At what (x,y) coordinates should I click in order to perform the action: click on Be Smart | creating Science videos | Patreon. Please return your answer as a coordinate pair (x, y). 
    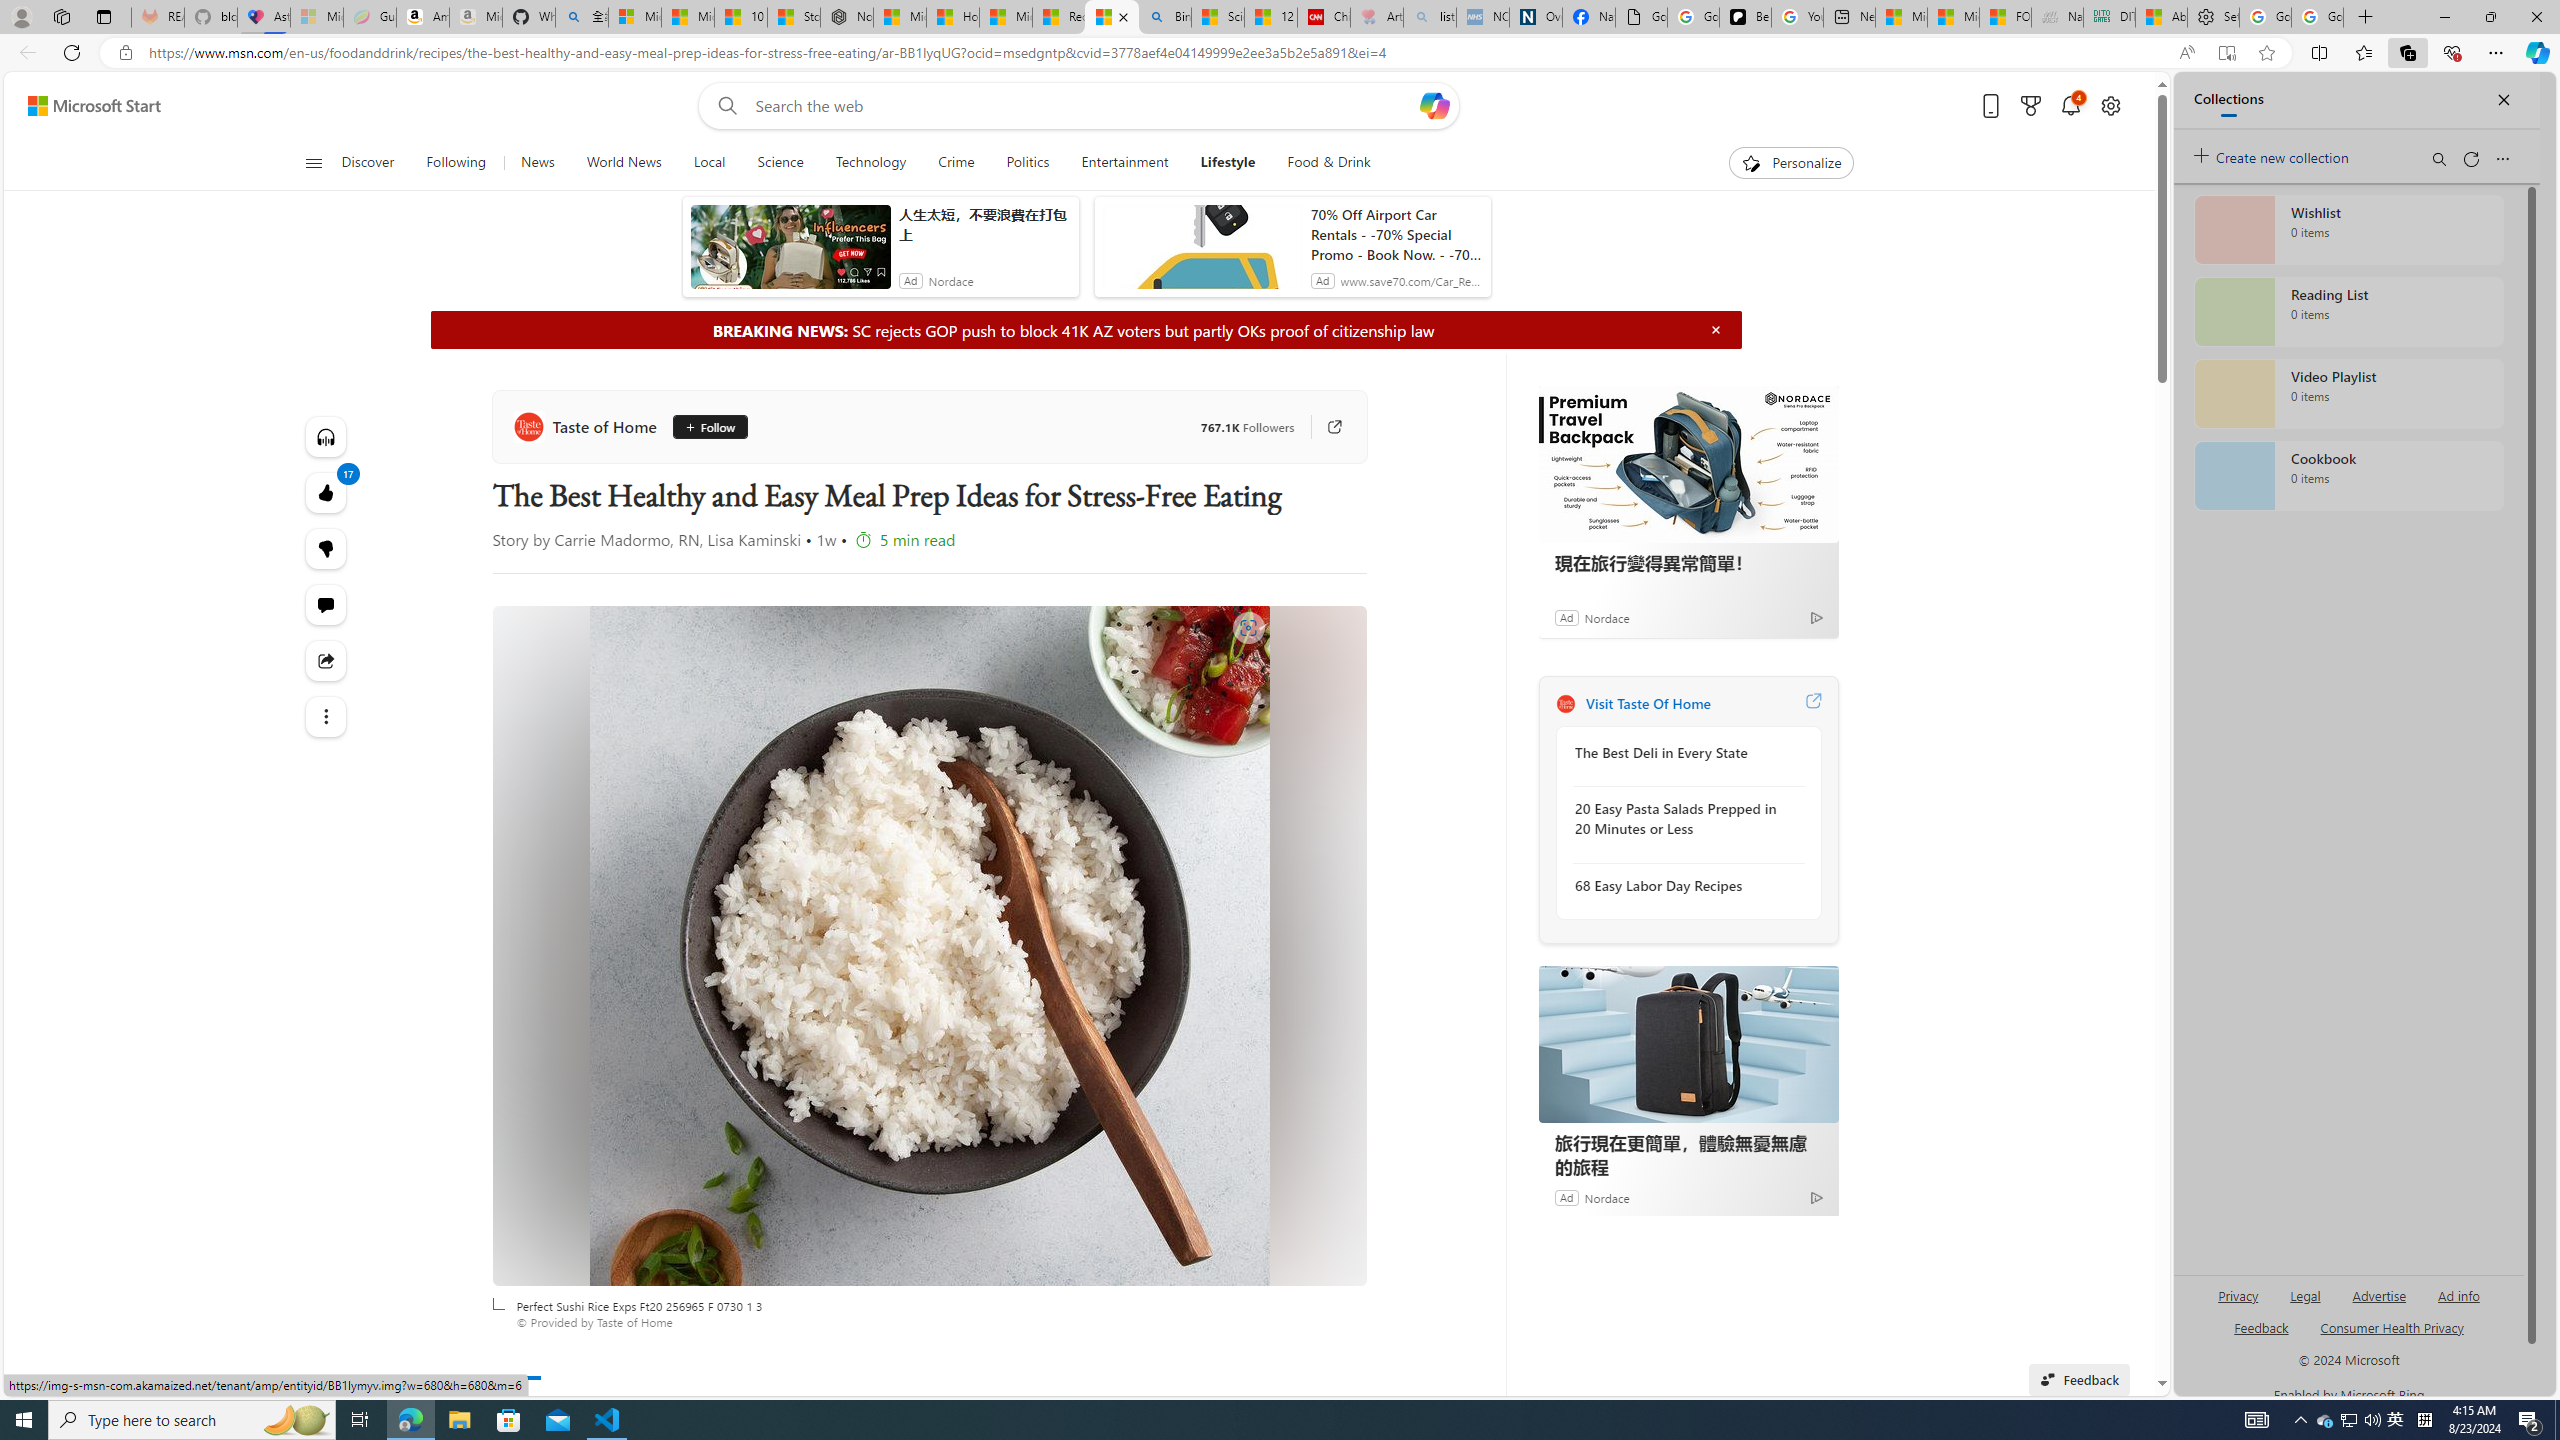
    Looking at the image, I should click on (1744, 17).